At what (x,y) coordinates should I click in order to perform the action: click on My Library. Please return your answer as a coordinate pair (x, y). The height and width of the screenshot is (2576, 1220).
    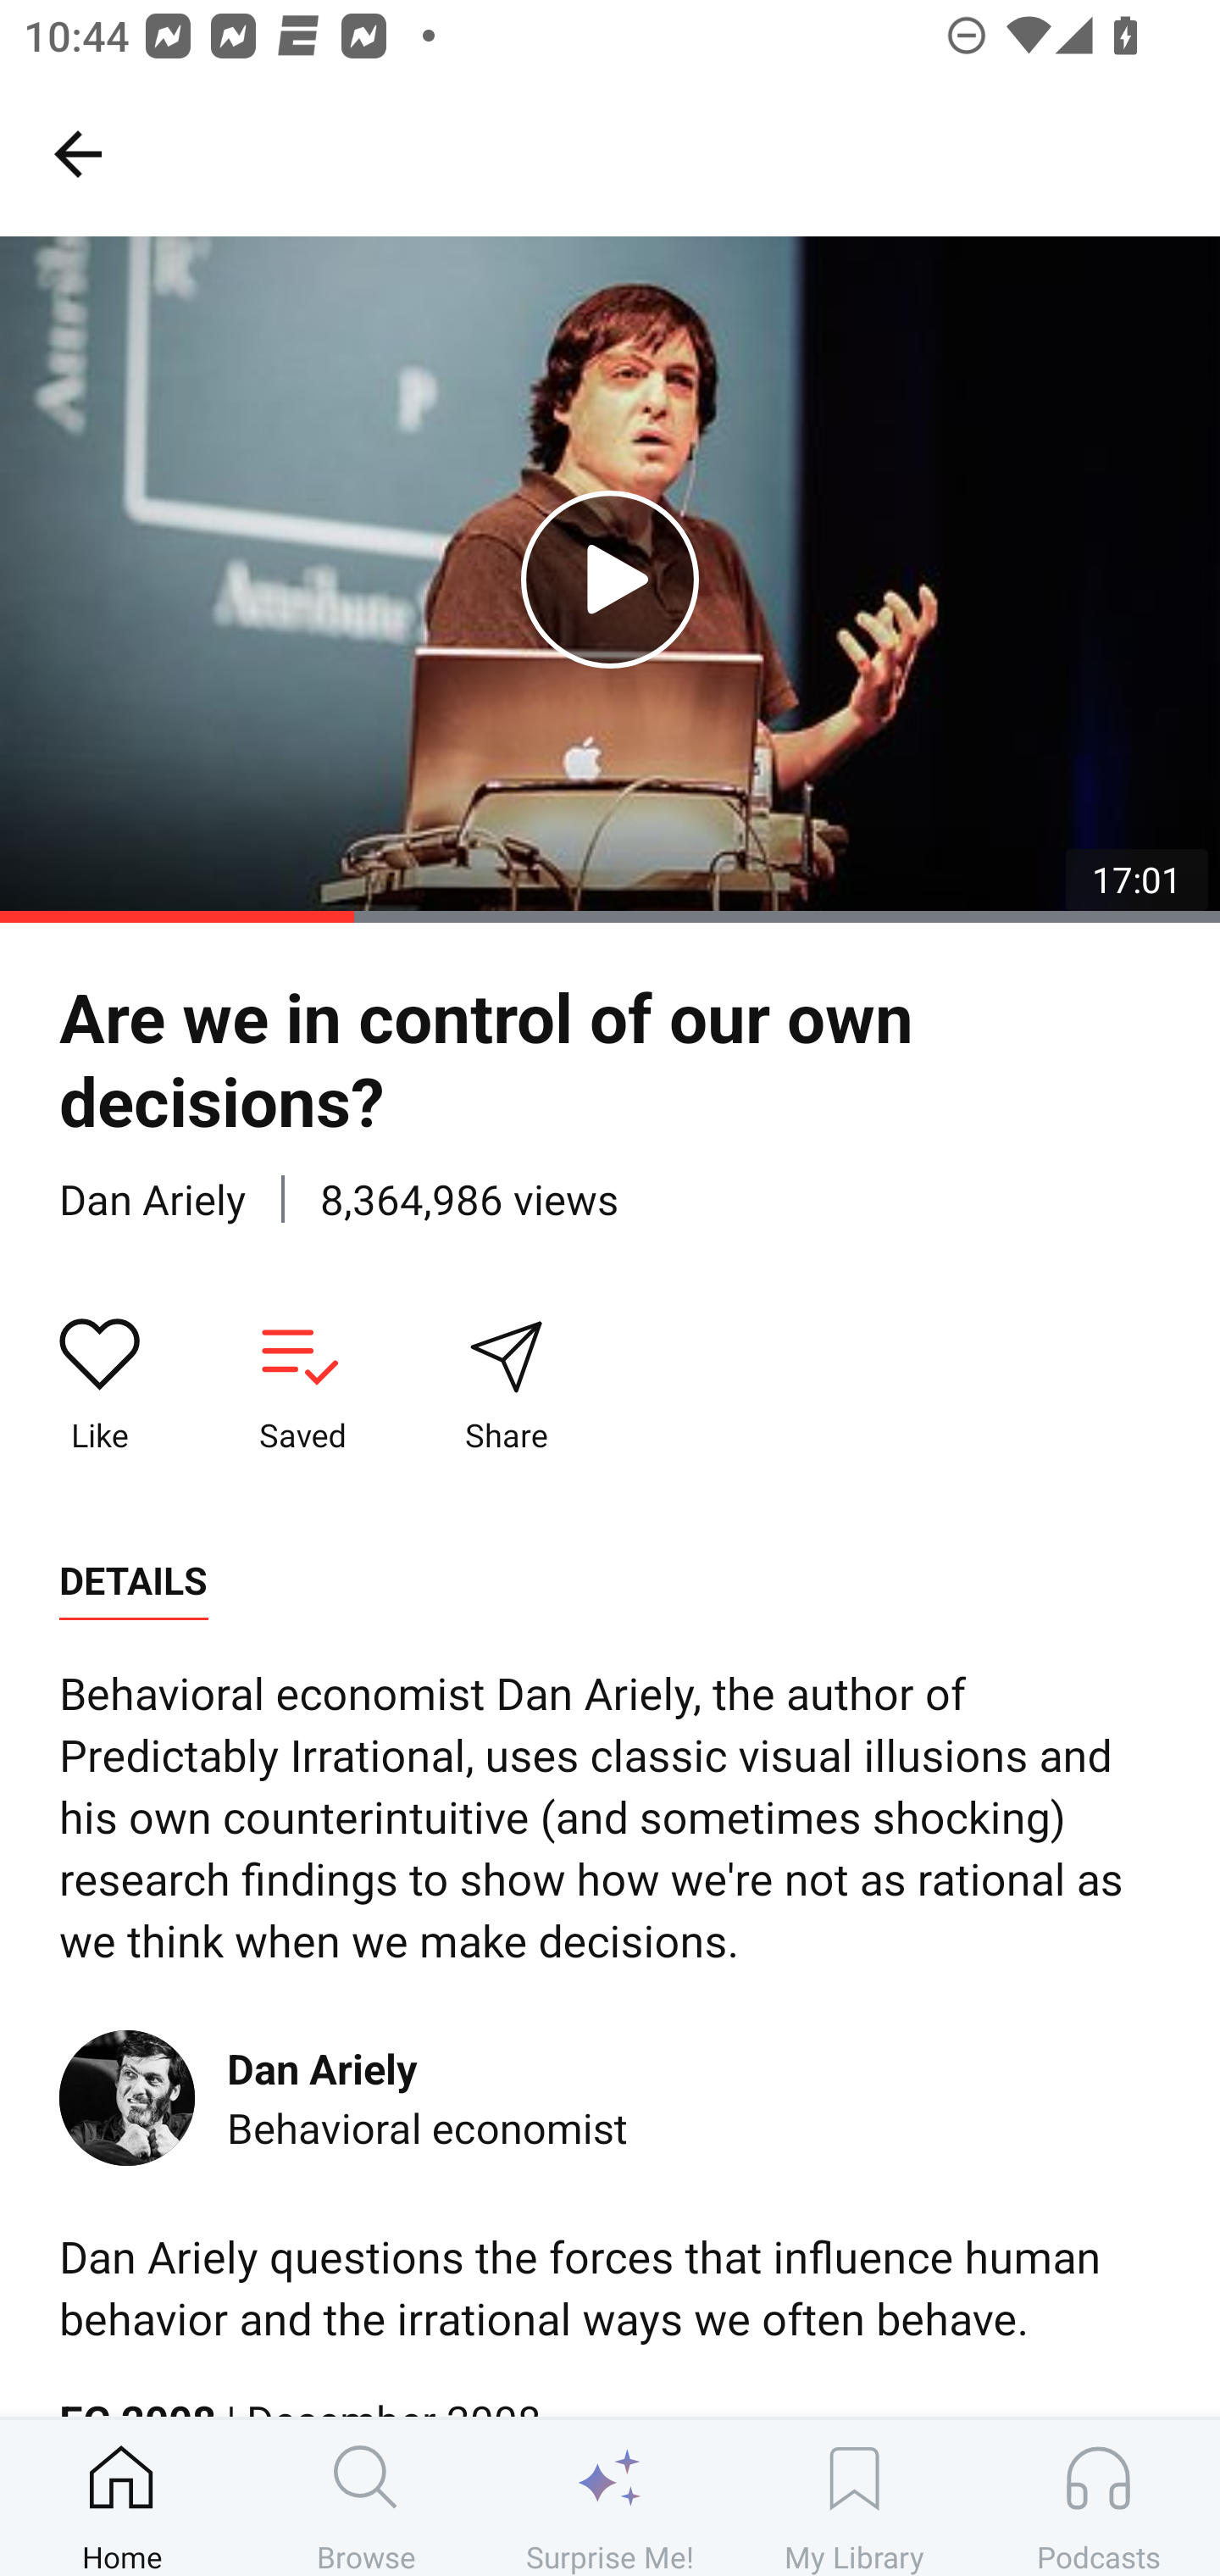
    Looking at the image, I should click on (854, 2497).